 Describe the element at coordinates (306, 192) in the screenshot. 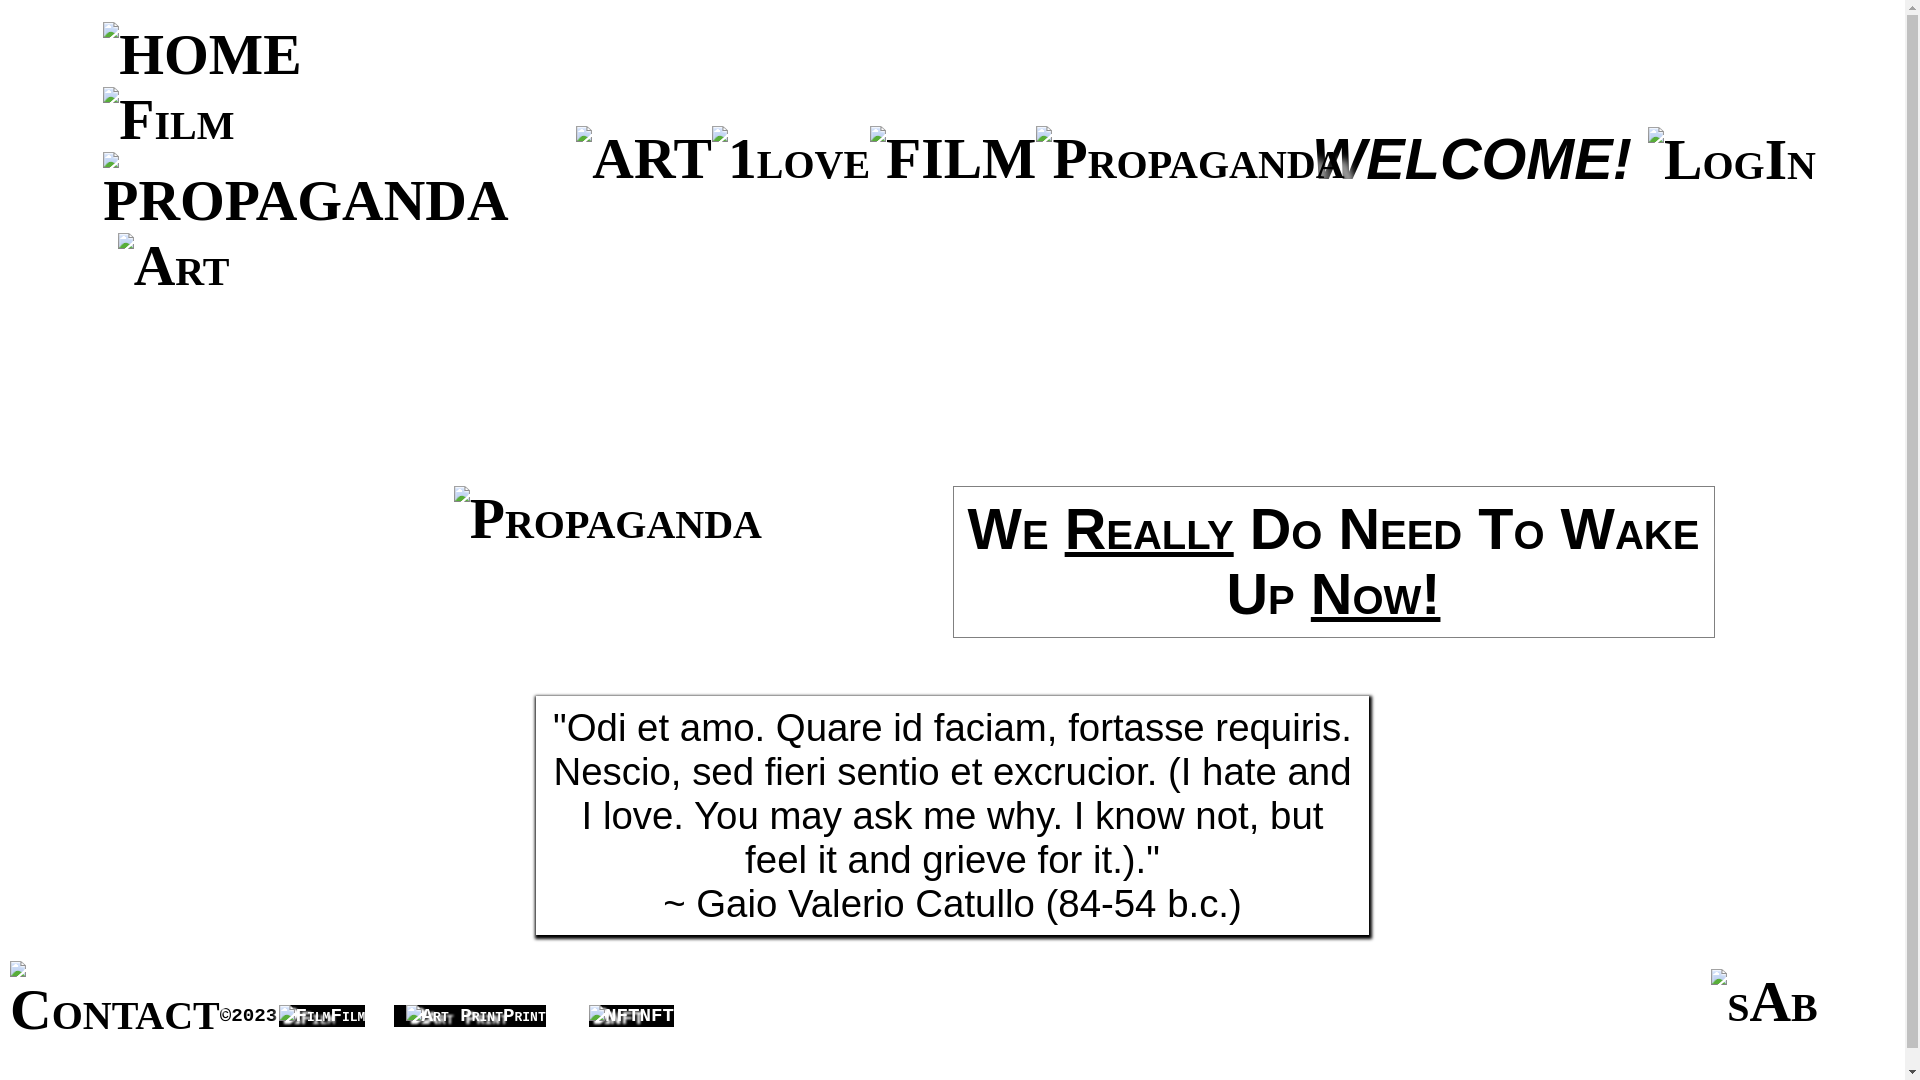

I see `PROPAGANDA` at that location.